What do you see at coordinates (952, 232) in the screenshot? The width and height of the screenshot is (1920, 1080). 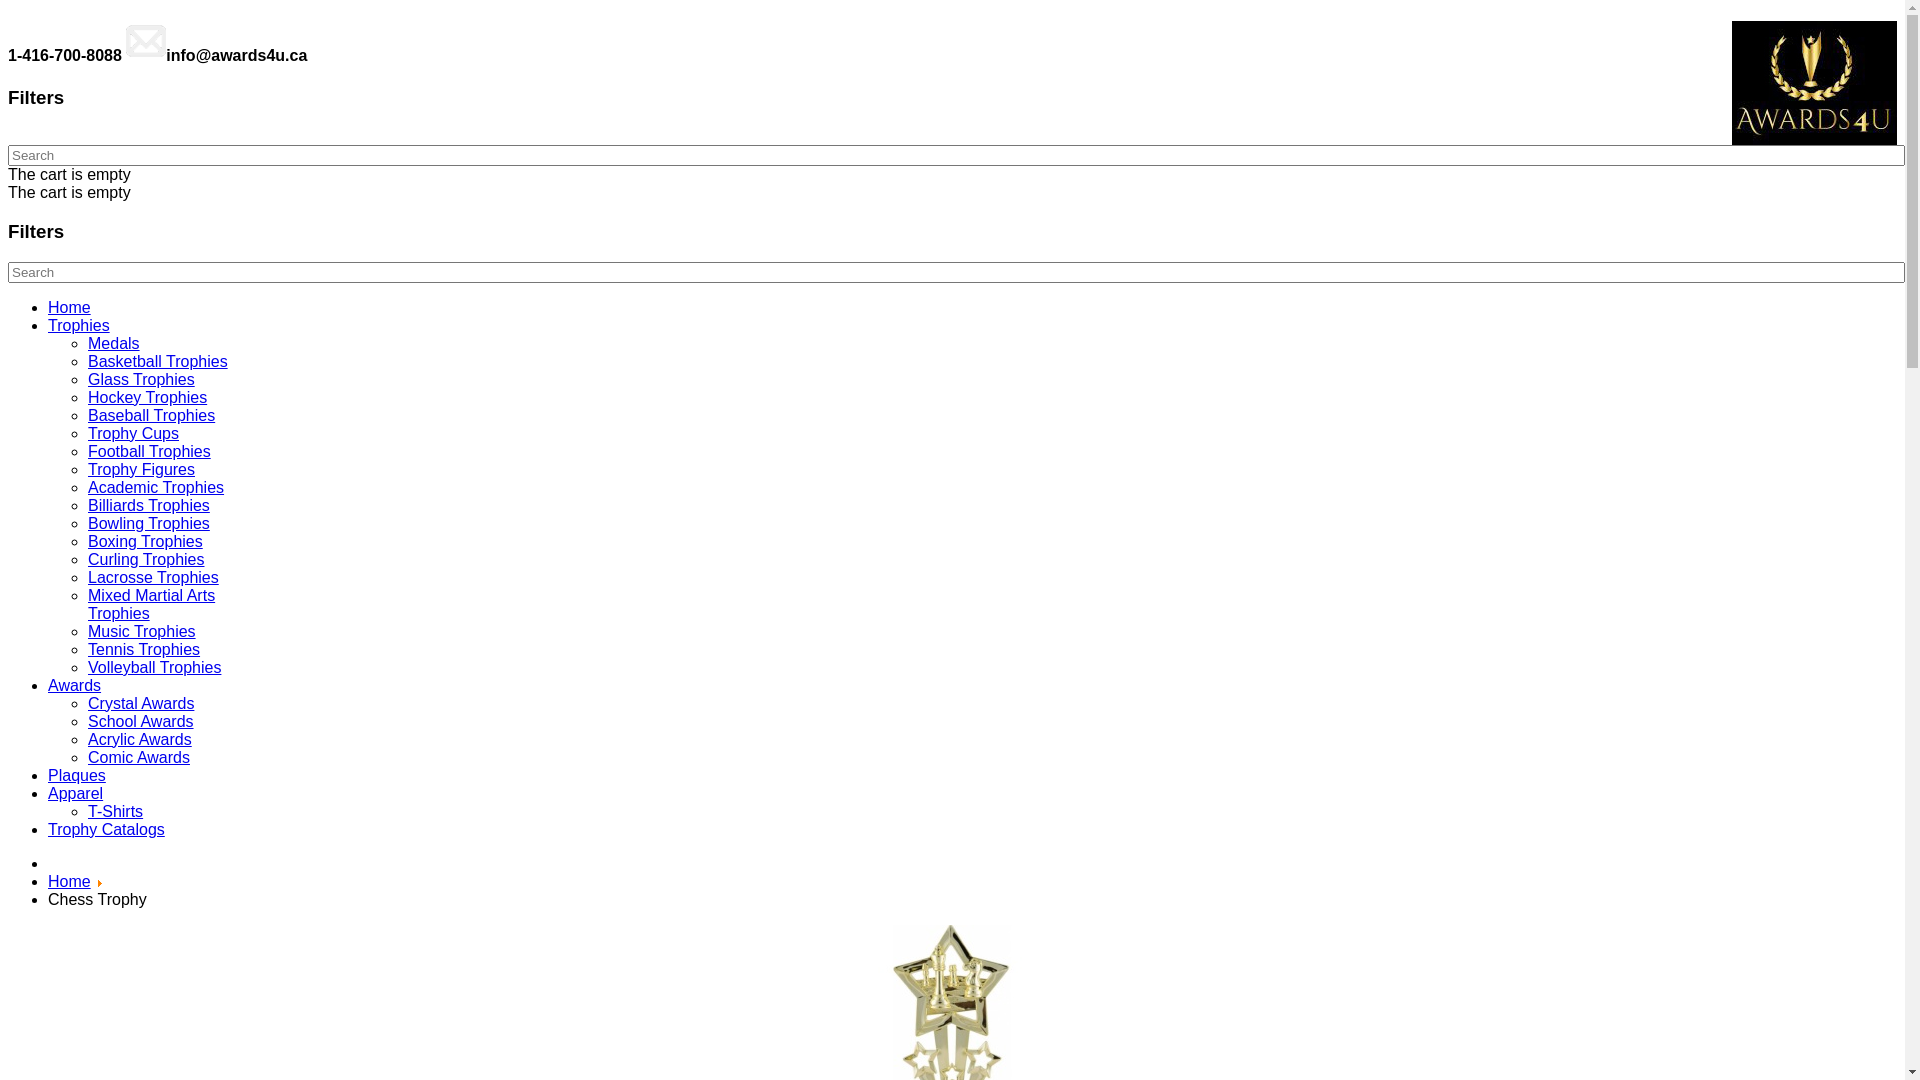 I see `Filters` at bounding box center [952, 232].